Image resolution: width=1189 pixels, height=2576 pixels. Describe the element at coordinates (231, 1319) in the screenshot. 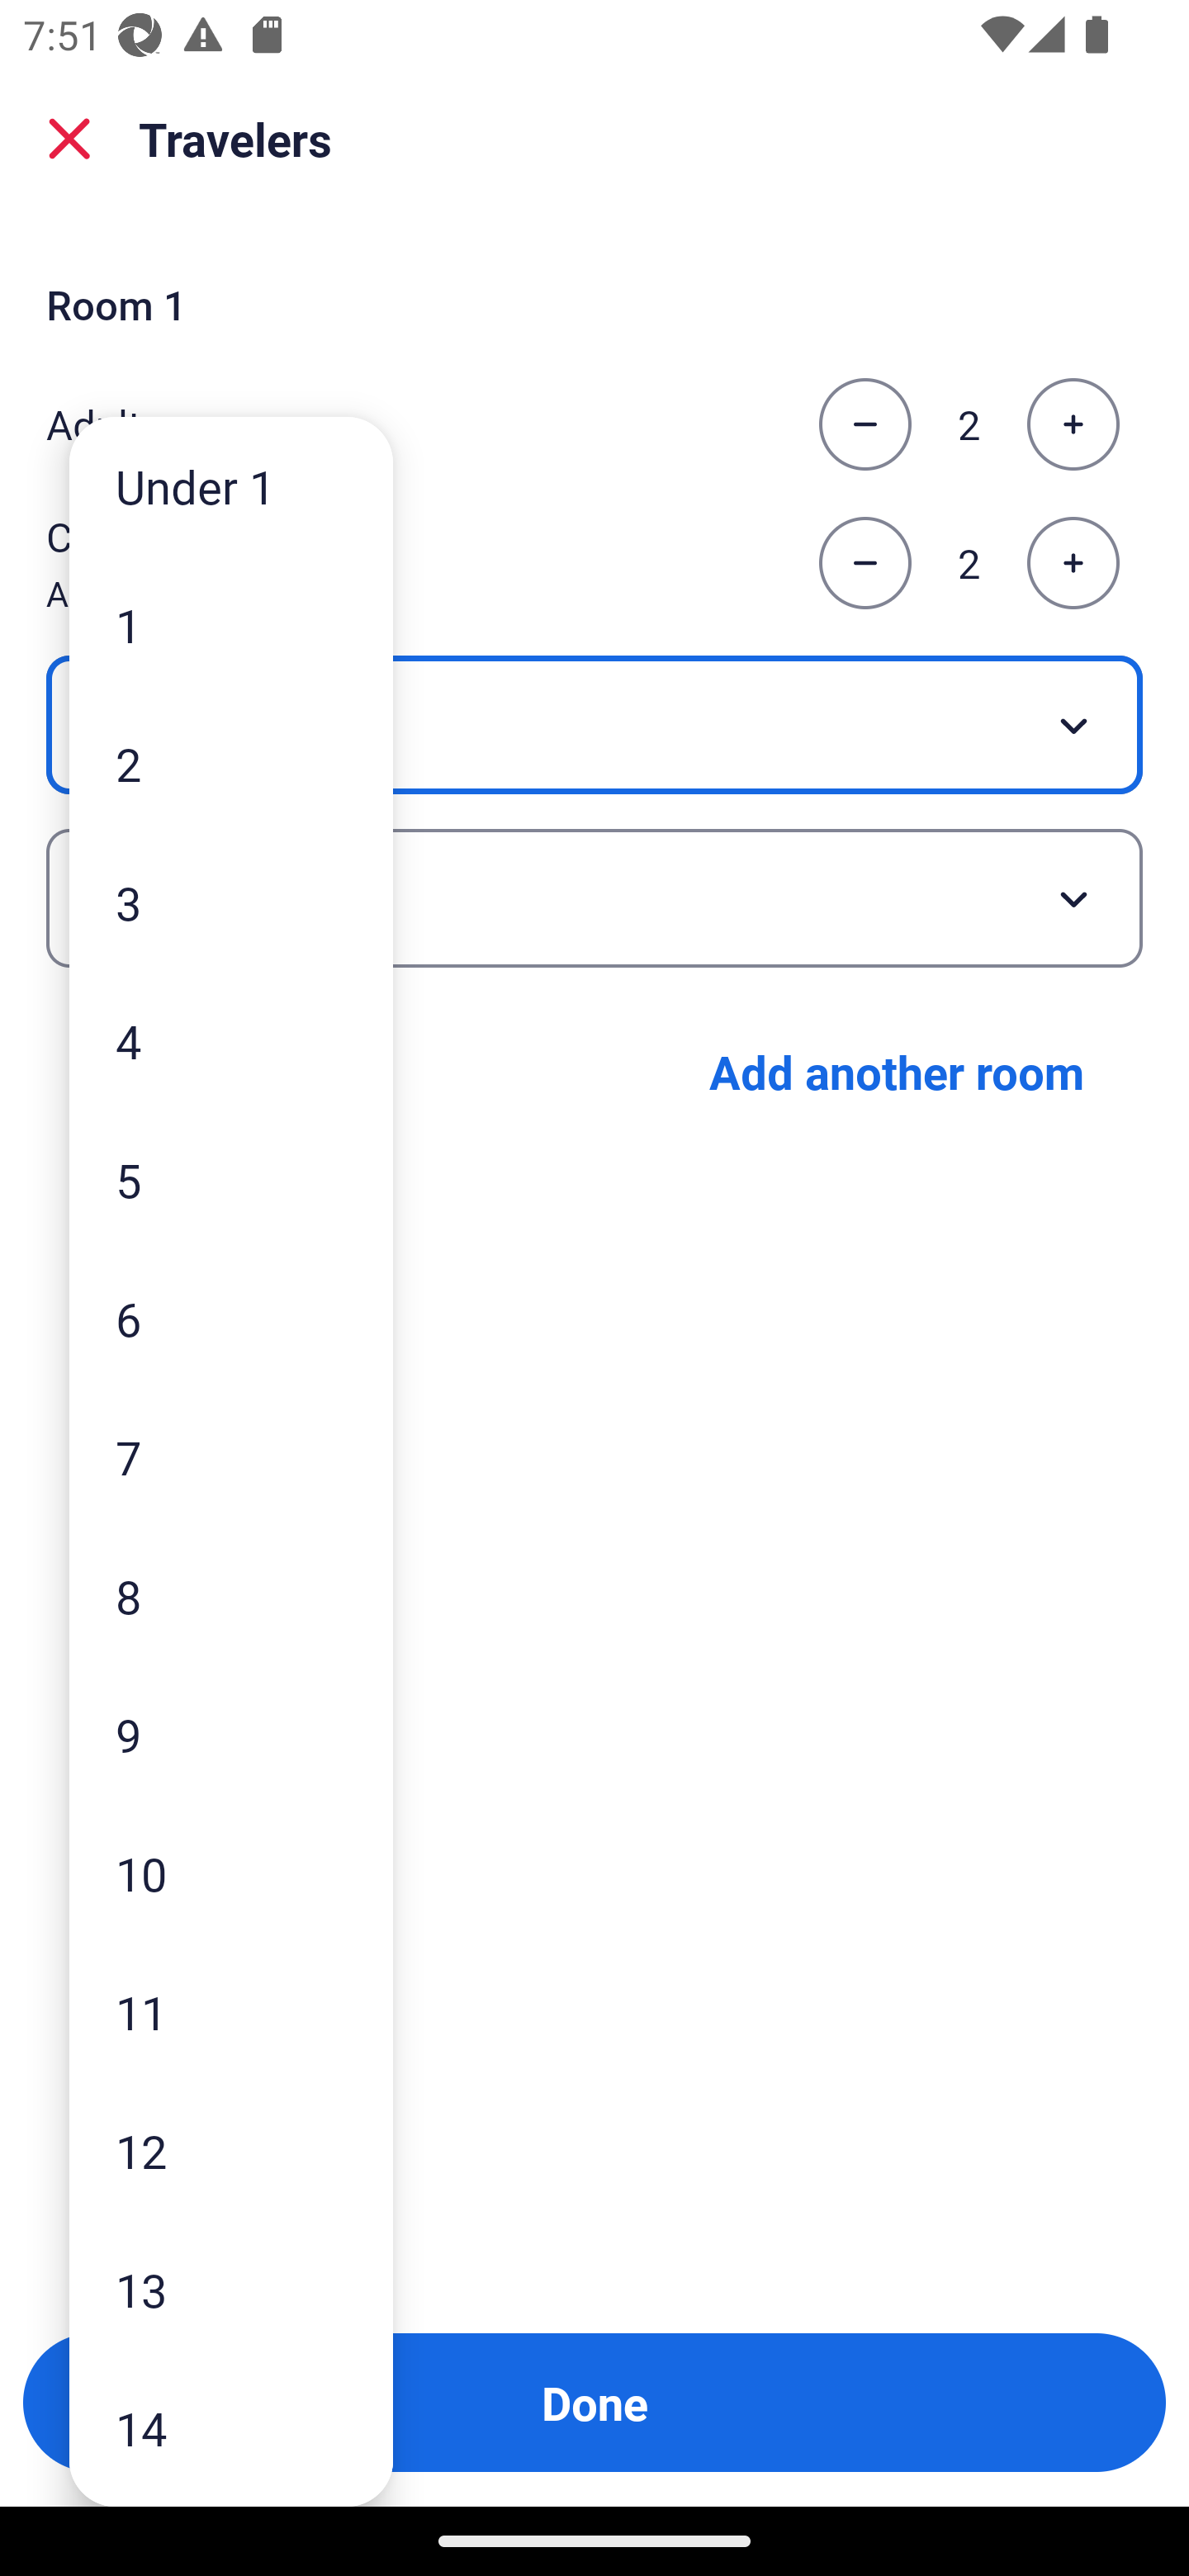

I see `6` at that location.